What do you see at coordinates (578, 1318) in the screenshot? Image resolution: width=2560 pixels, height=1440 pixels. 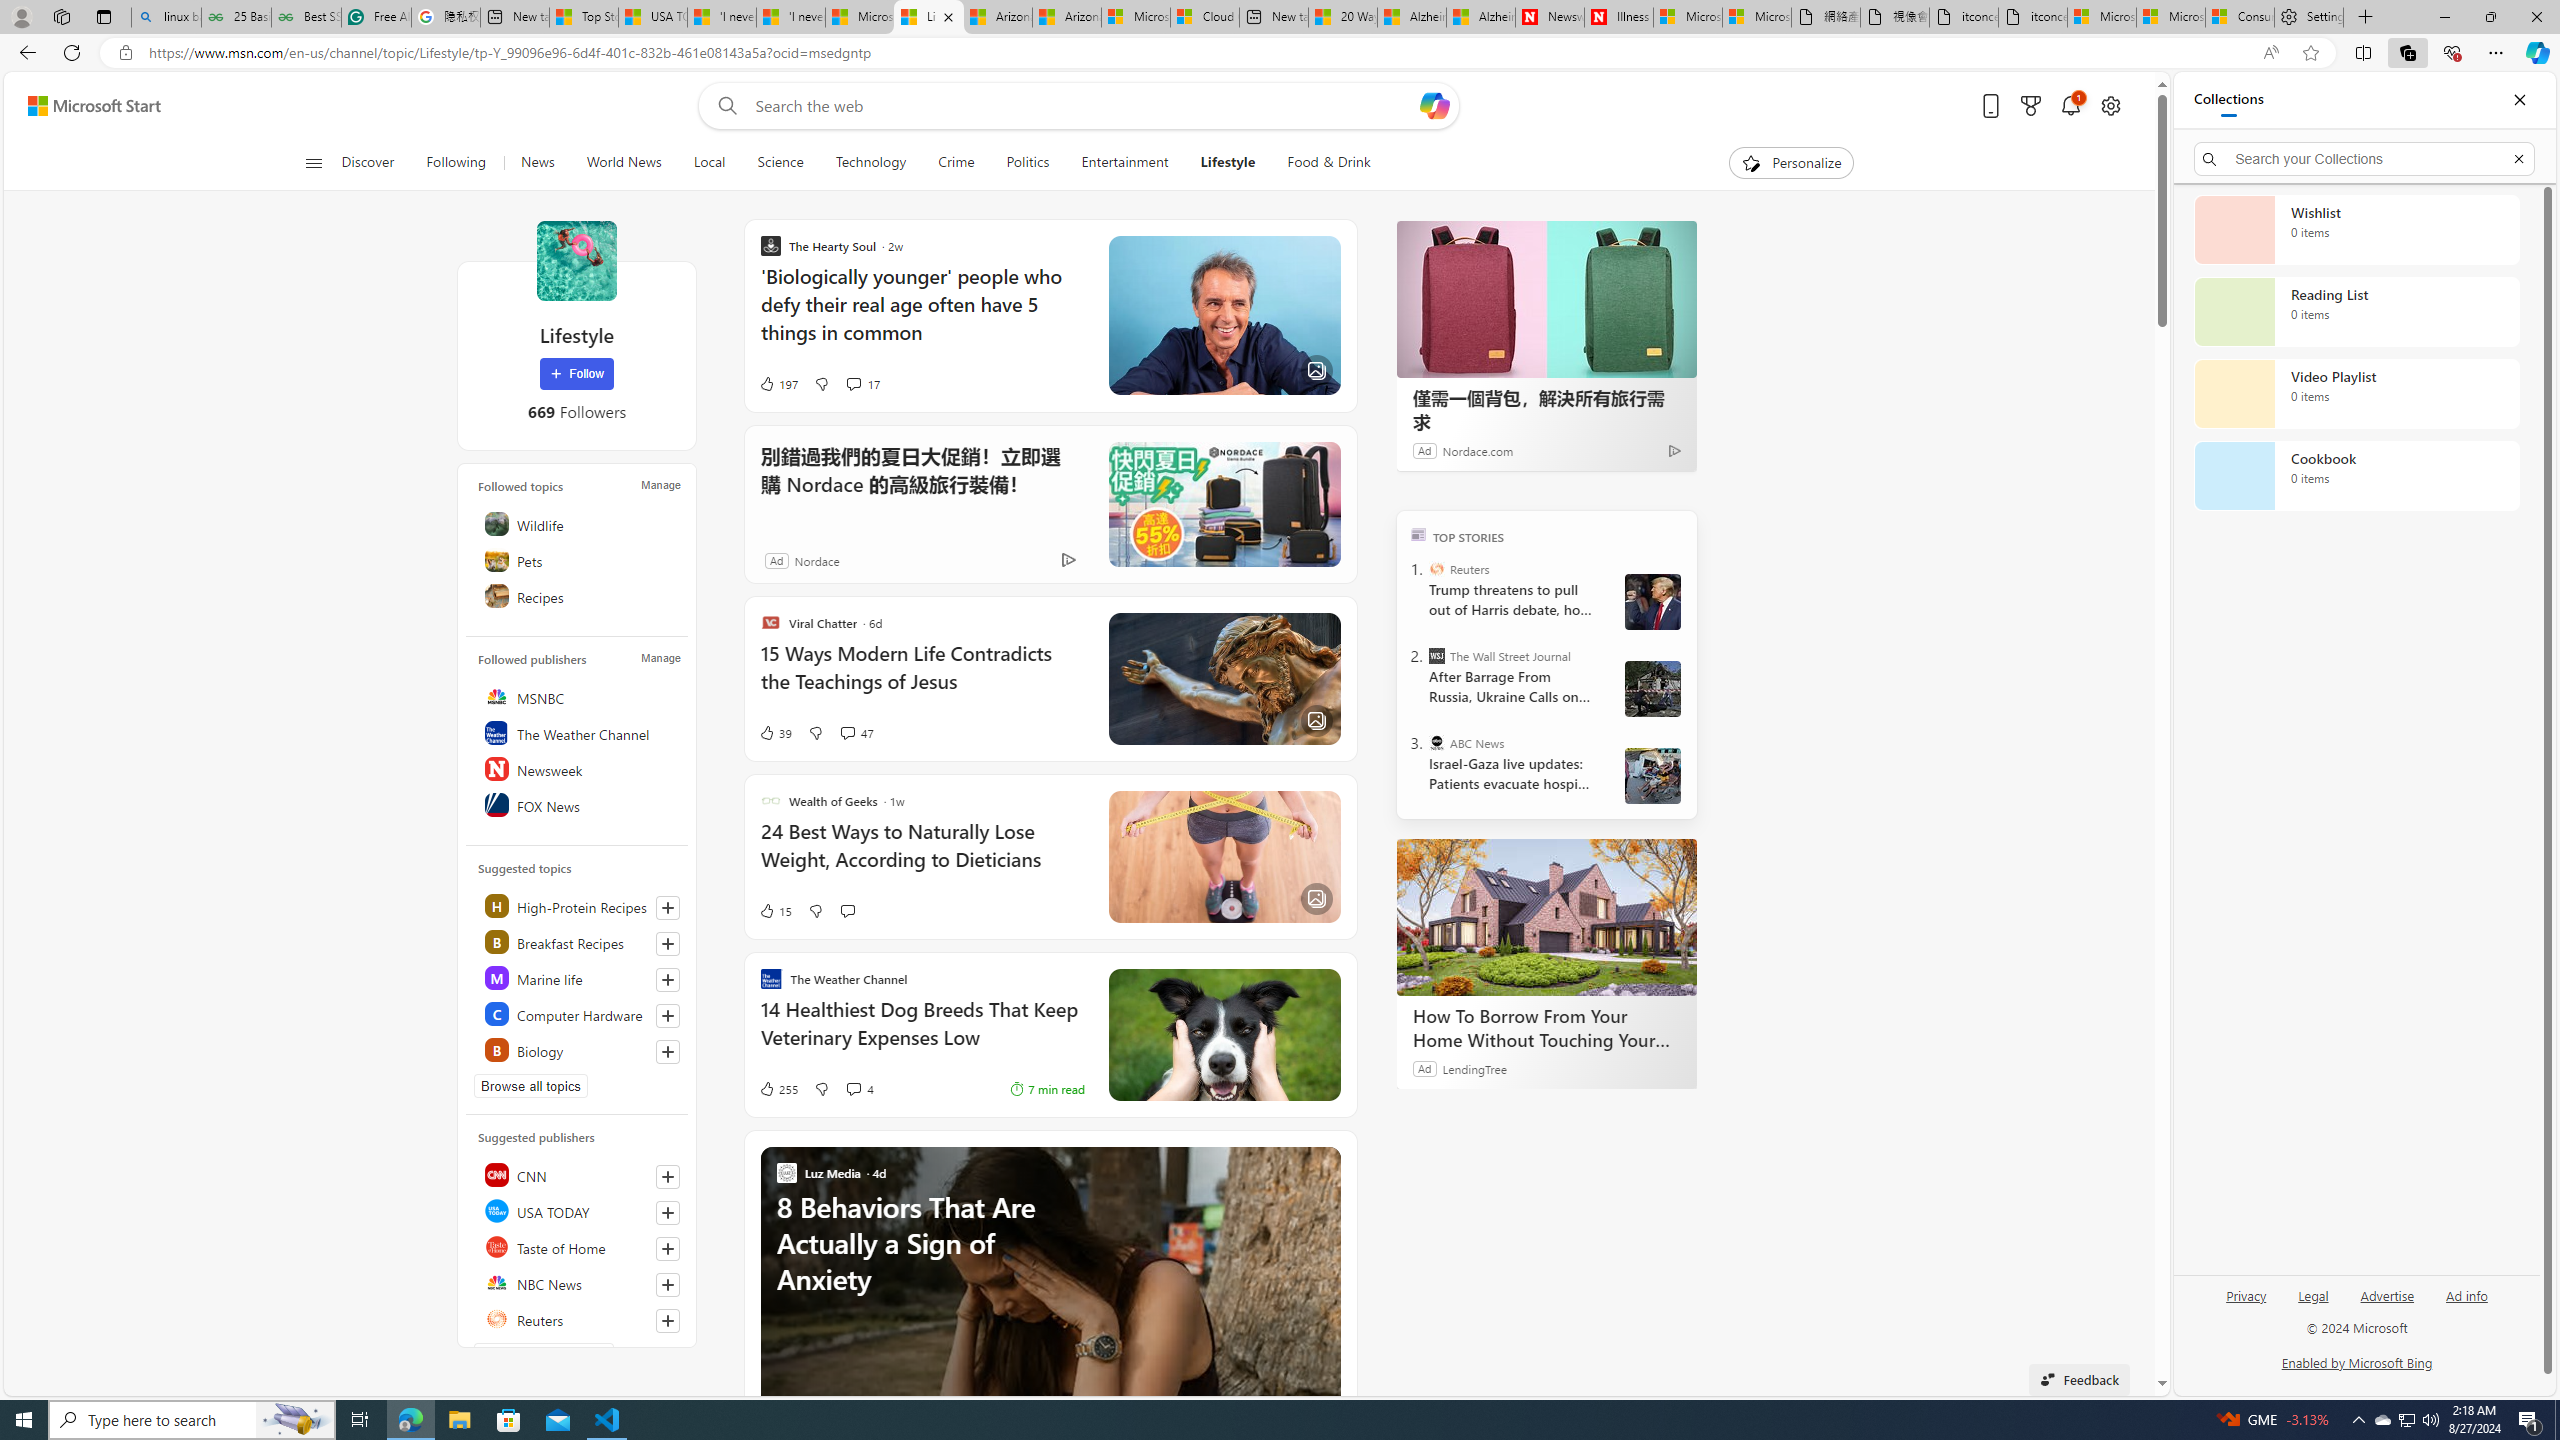 I see `Reuters` at bounding box center [578, 1318].